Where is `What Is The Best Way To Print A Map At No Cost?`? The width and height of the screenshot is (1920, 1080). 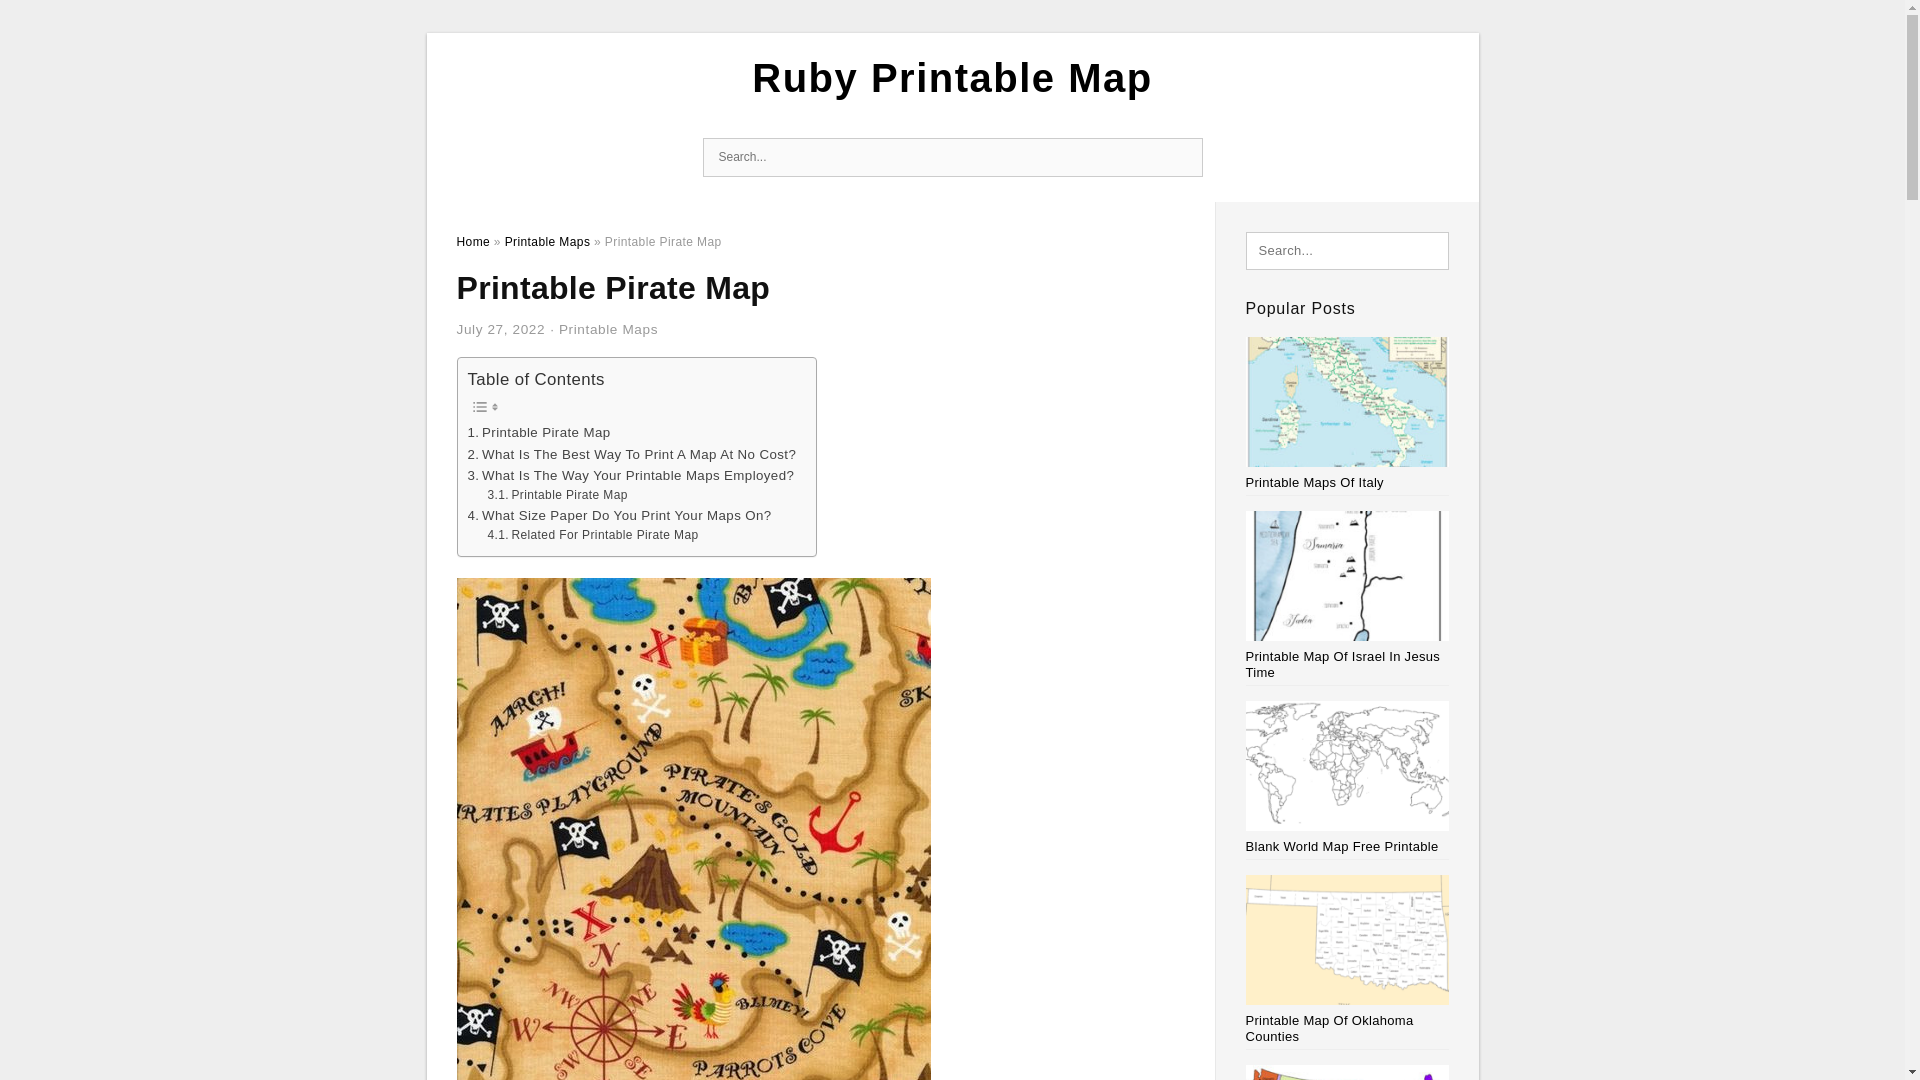
What Is The Best Way To Print A Map At No Cost? is located at coordinates (632, 454).